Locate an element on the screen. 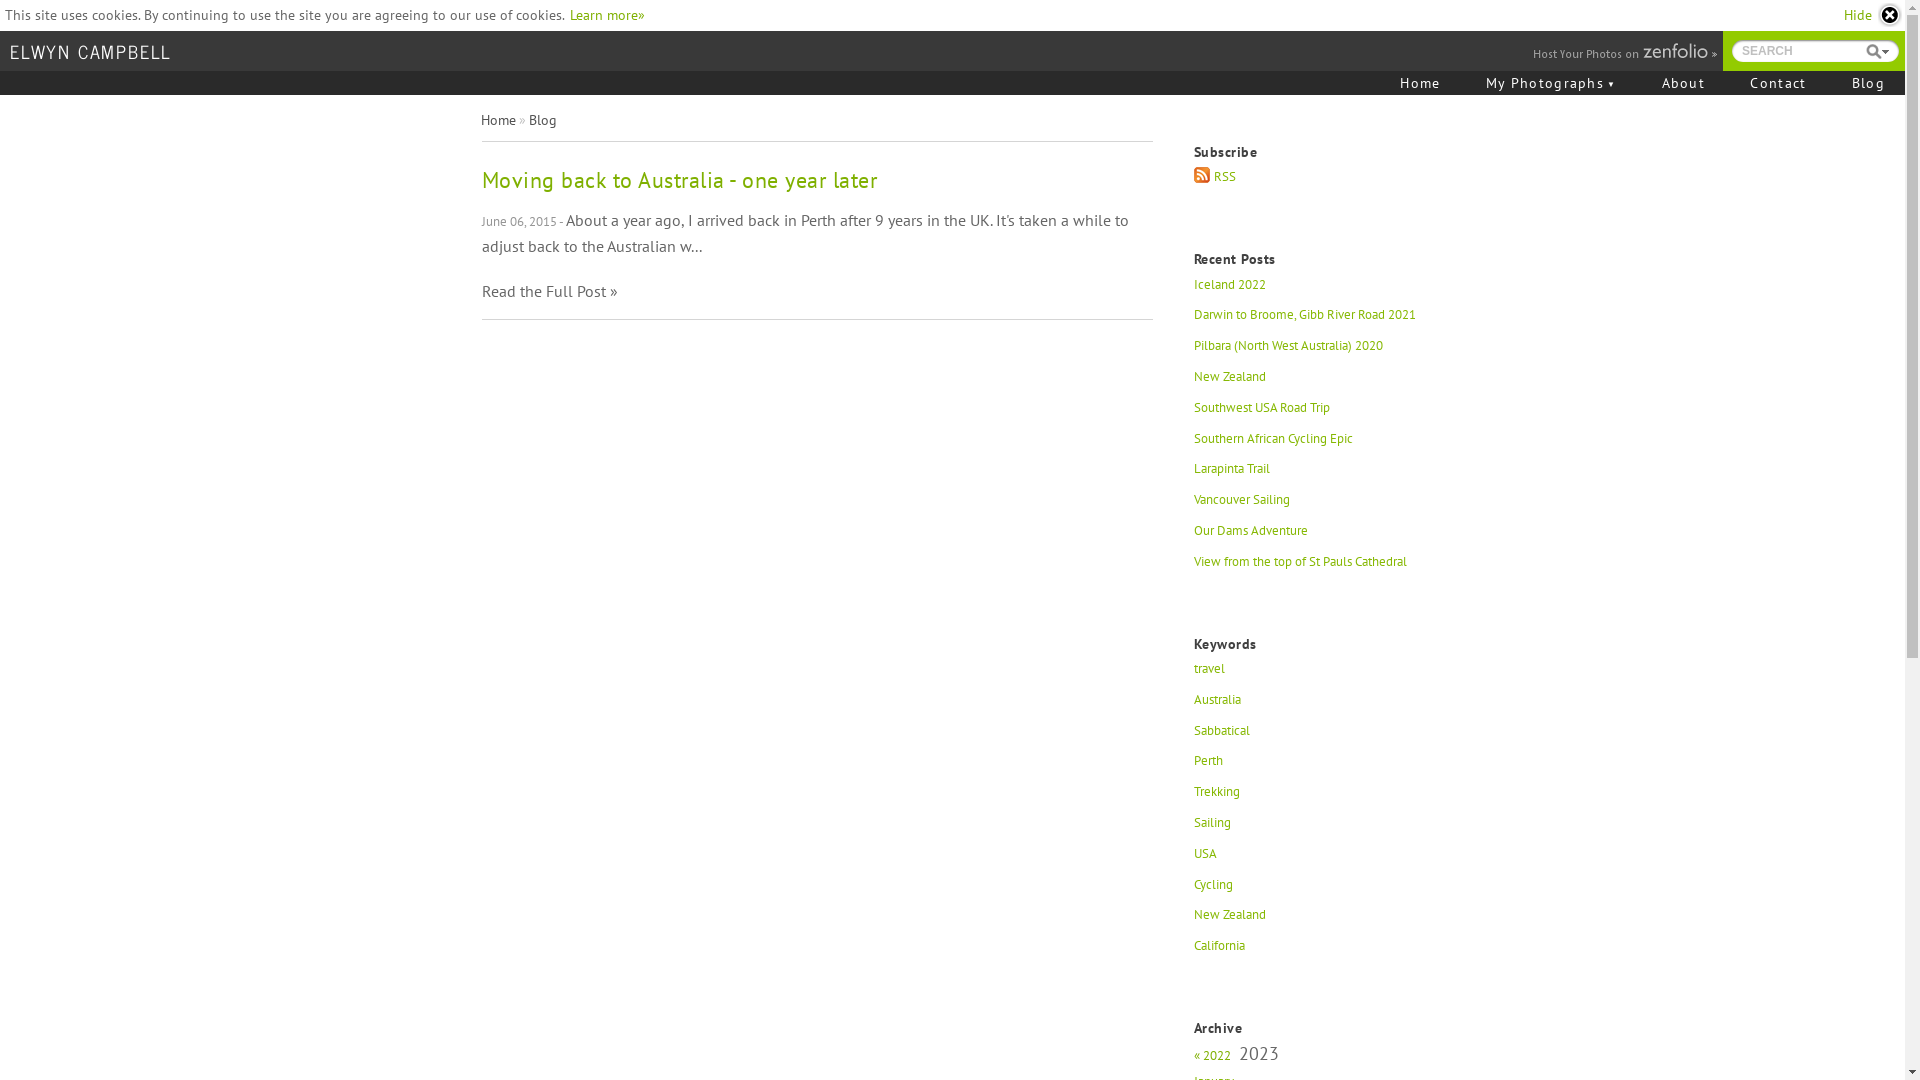  Moving back to Australia - one year later is located at coordinates (680, 180).